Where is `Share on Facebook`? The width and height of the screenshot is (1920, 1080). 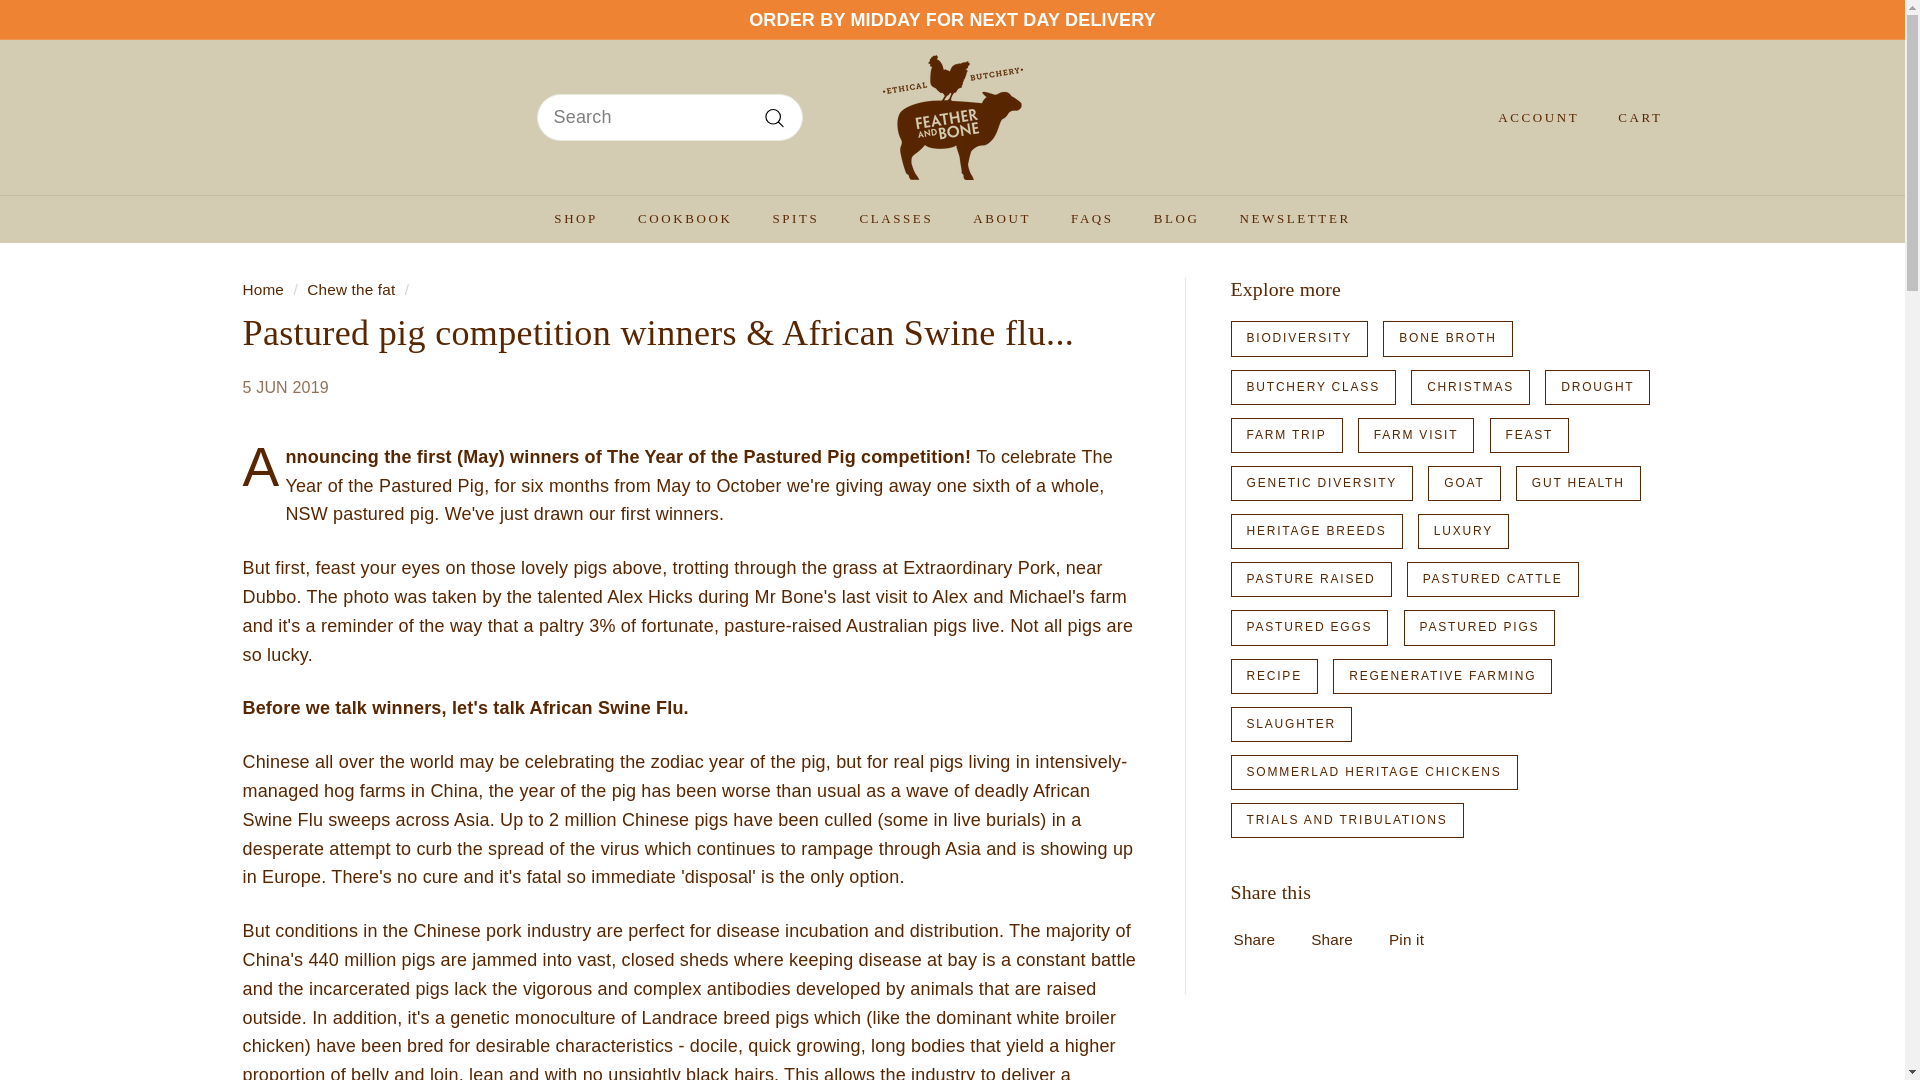 Share on Facebook is located at coordinates (1260, 938).